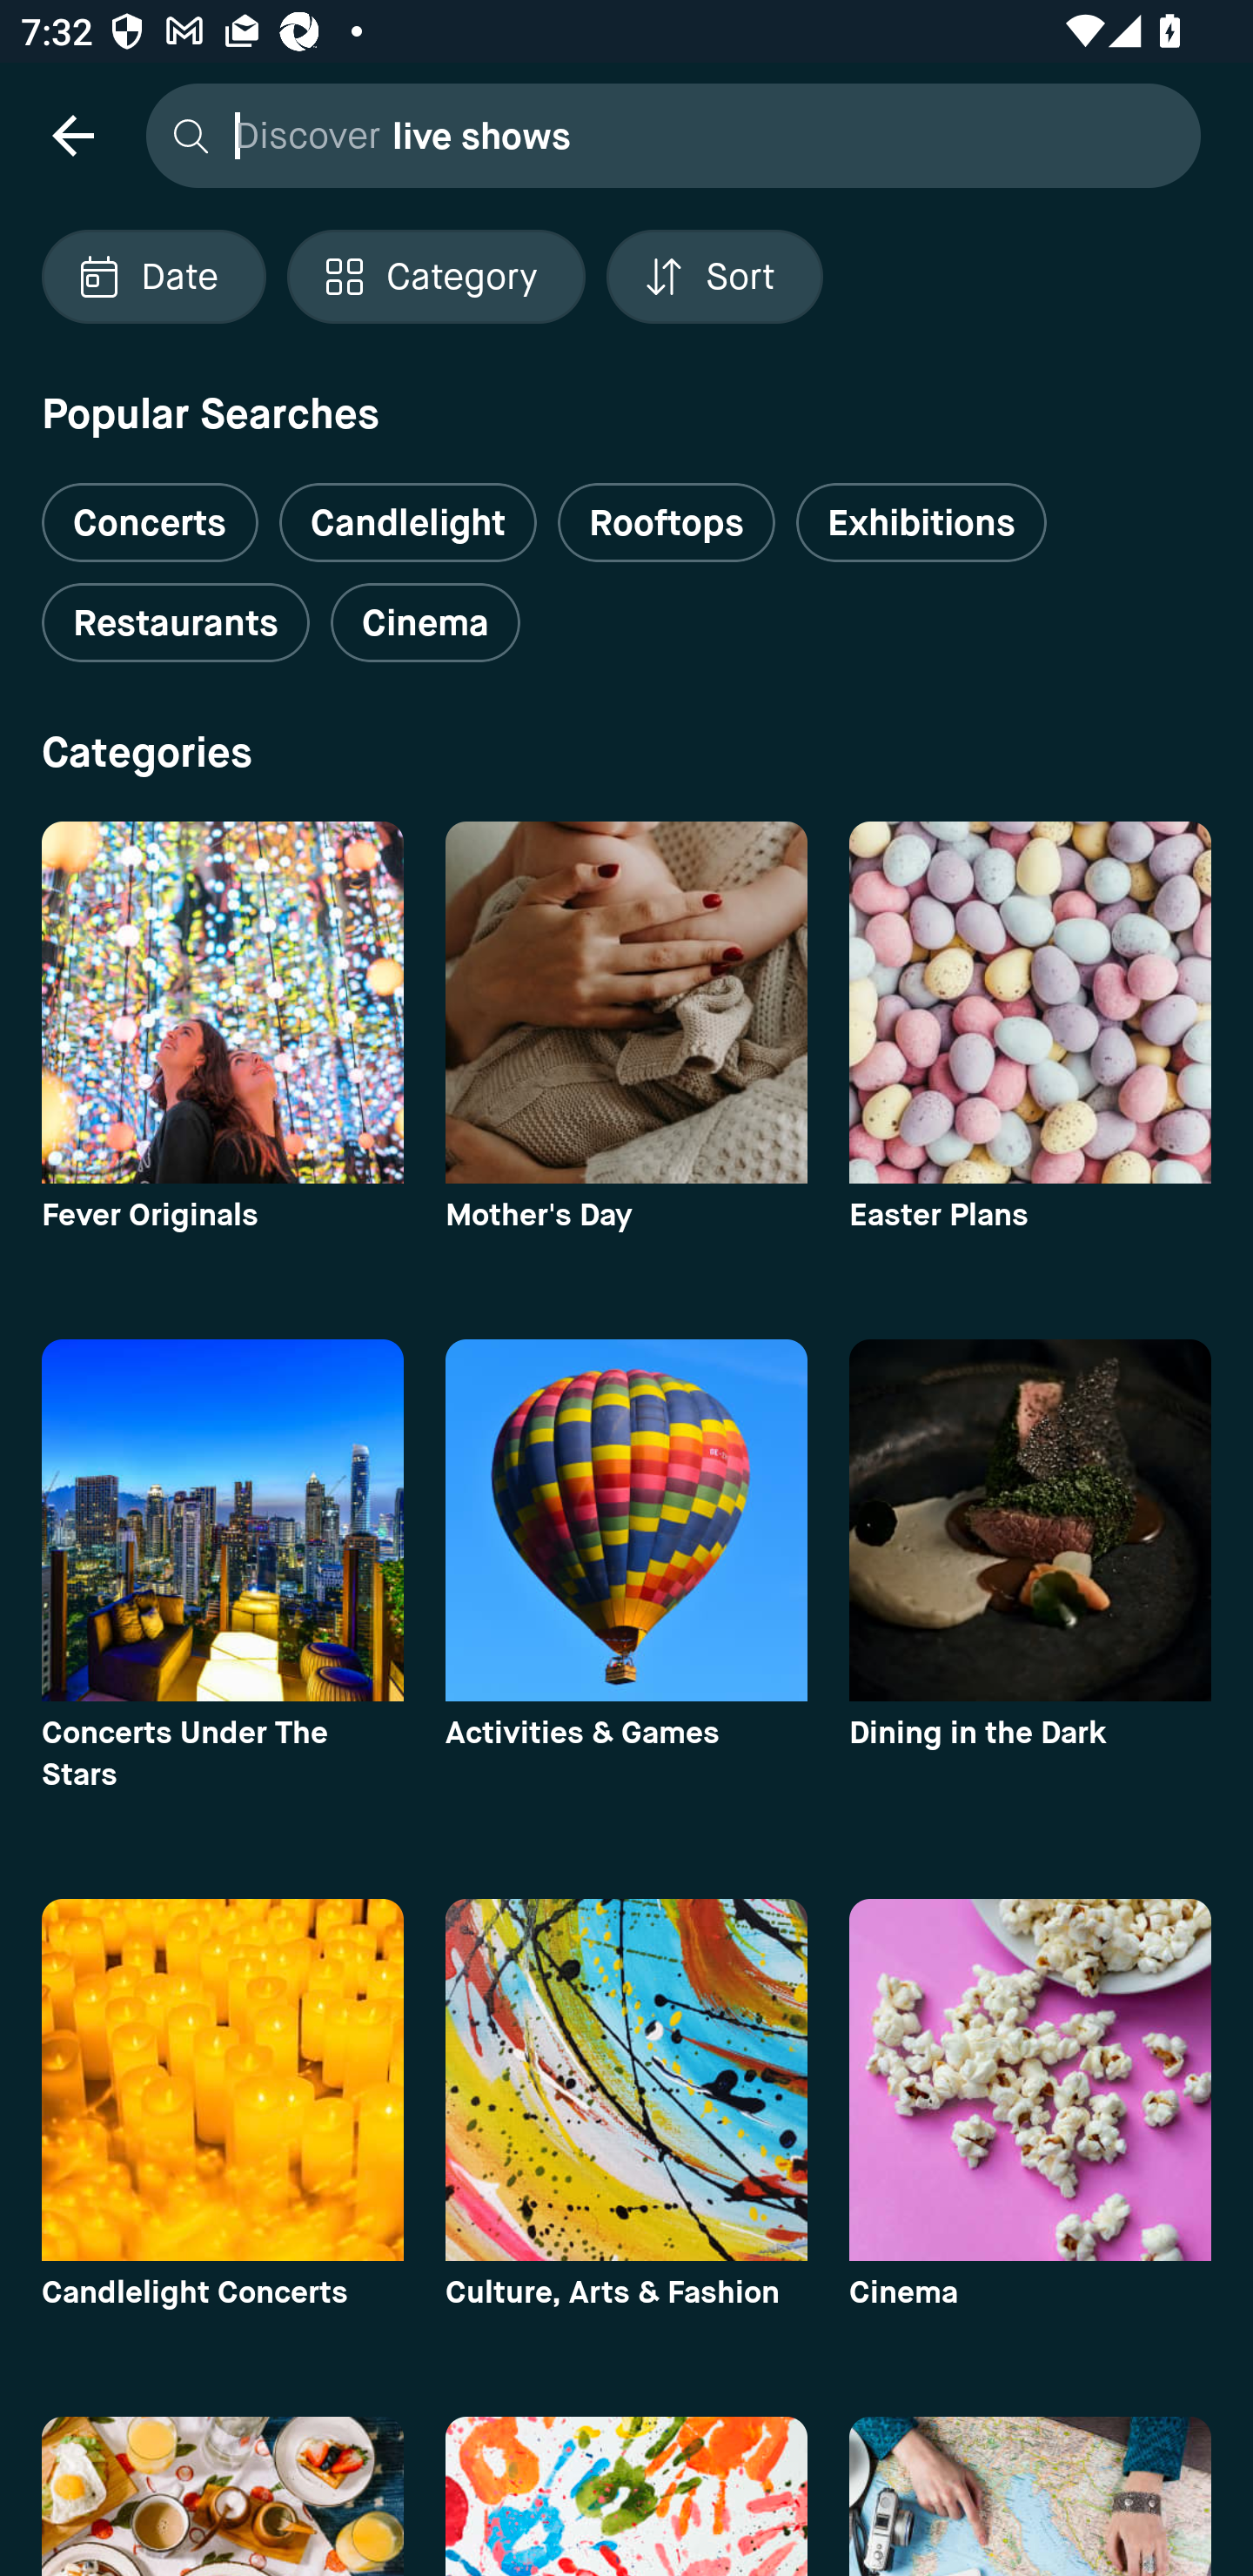 This screenshot has width=1253, height=2576. What do you see at coordinates (626, 1519) in the screenshot?
I see `category image` at bounding box center [626, 1519].